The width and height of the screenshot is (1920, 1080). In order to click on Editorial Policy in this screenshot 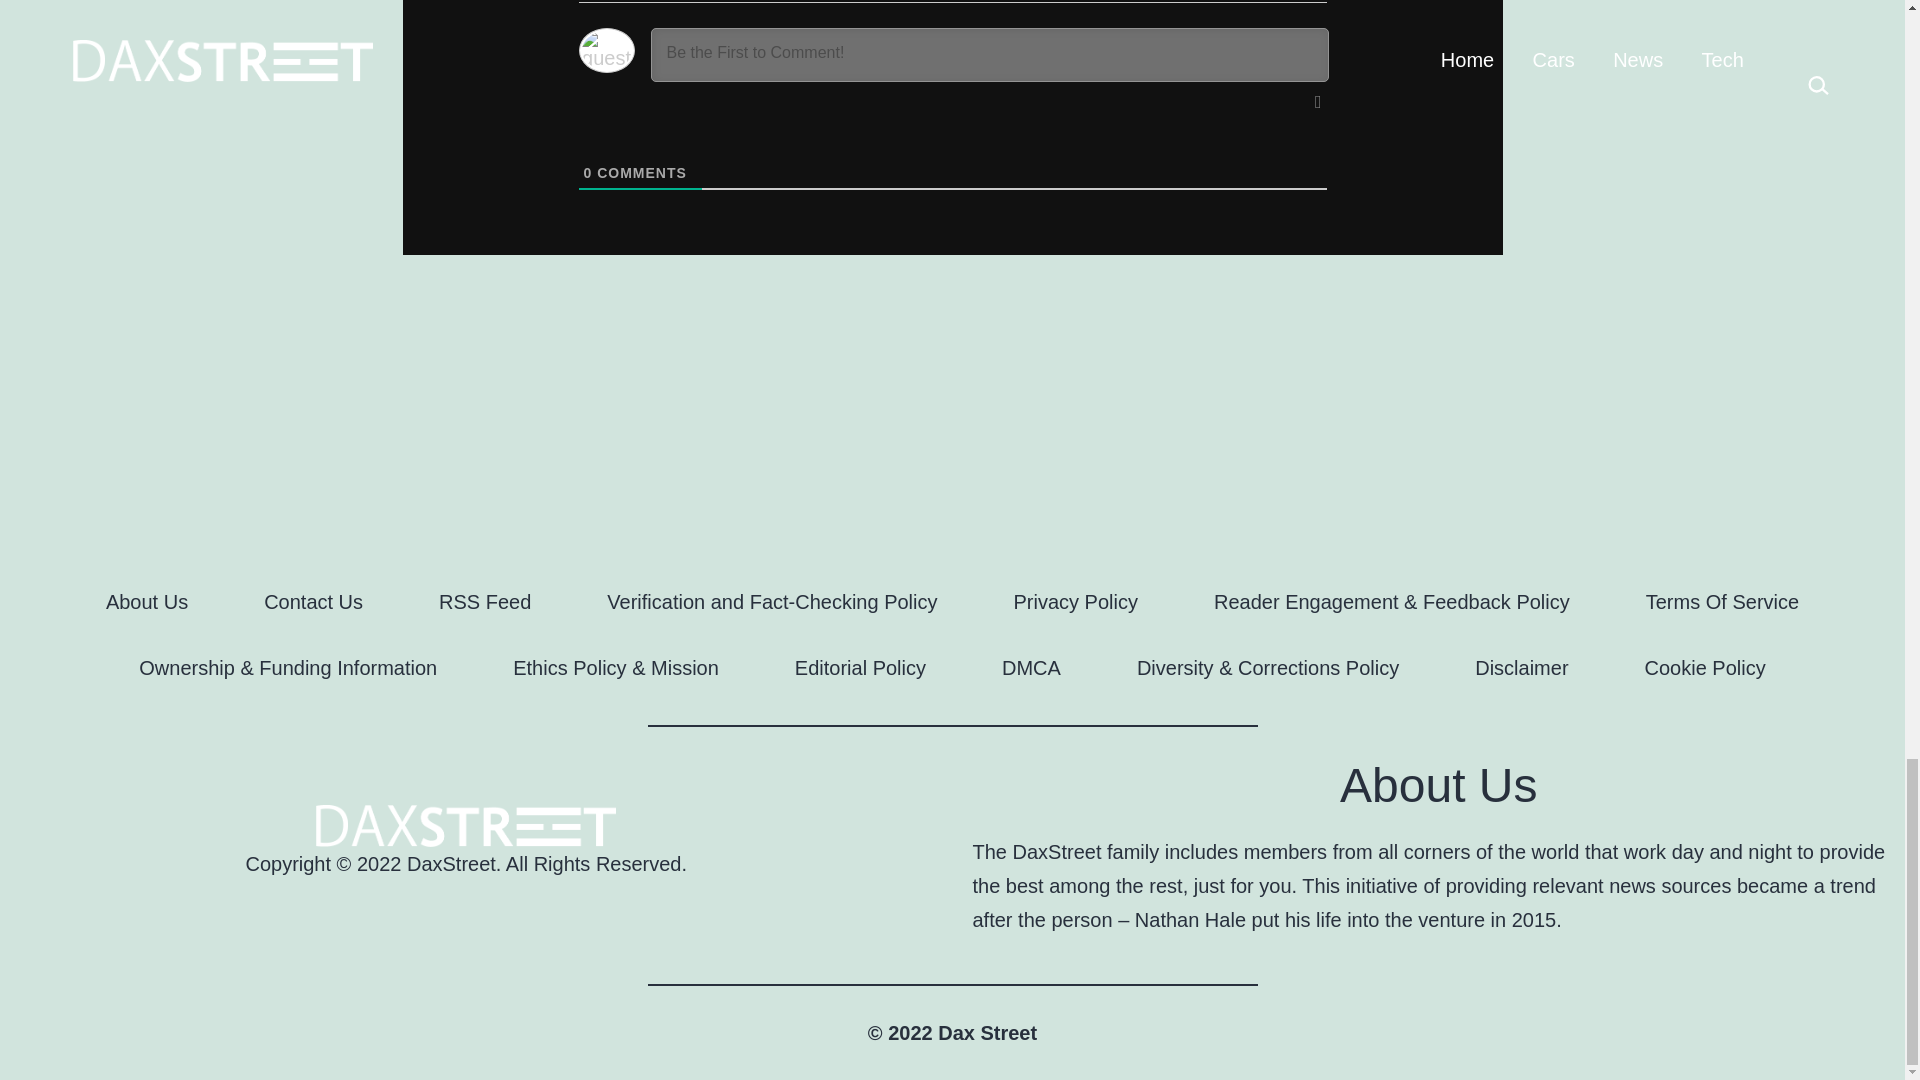, I will do `click(860, 668)`.